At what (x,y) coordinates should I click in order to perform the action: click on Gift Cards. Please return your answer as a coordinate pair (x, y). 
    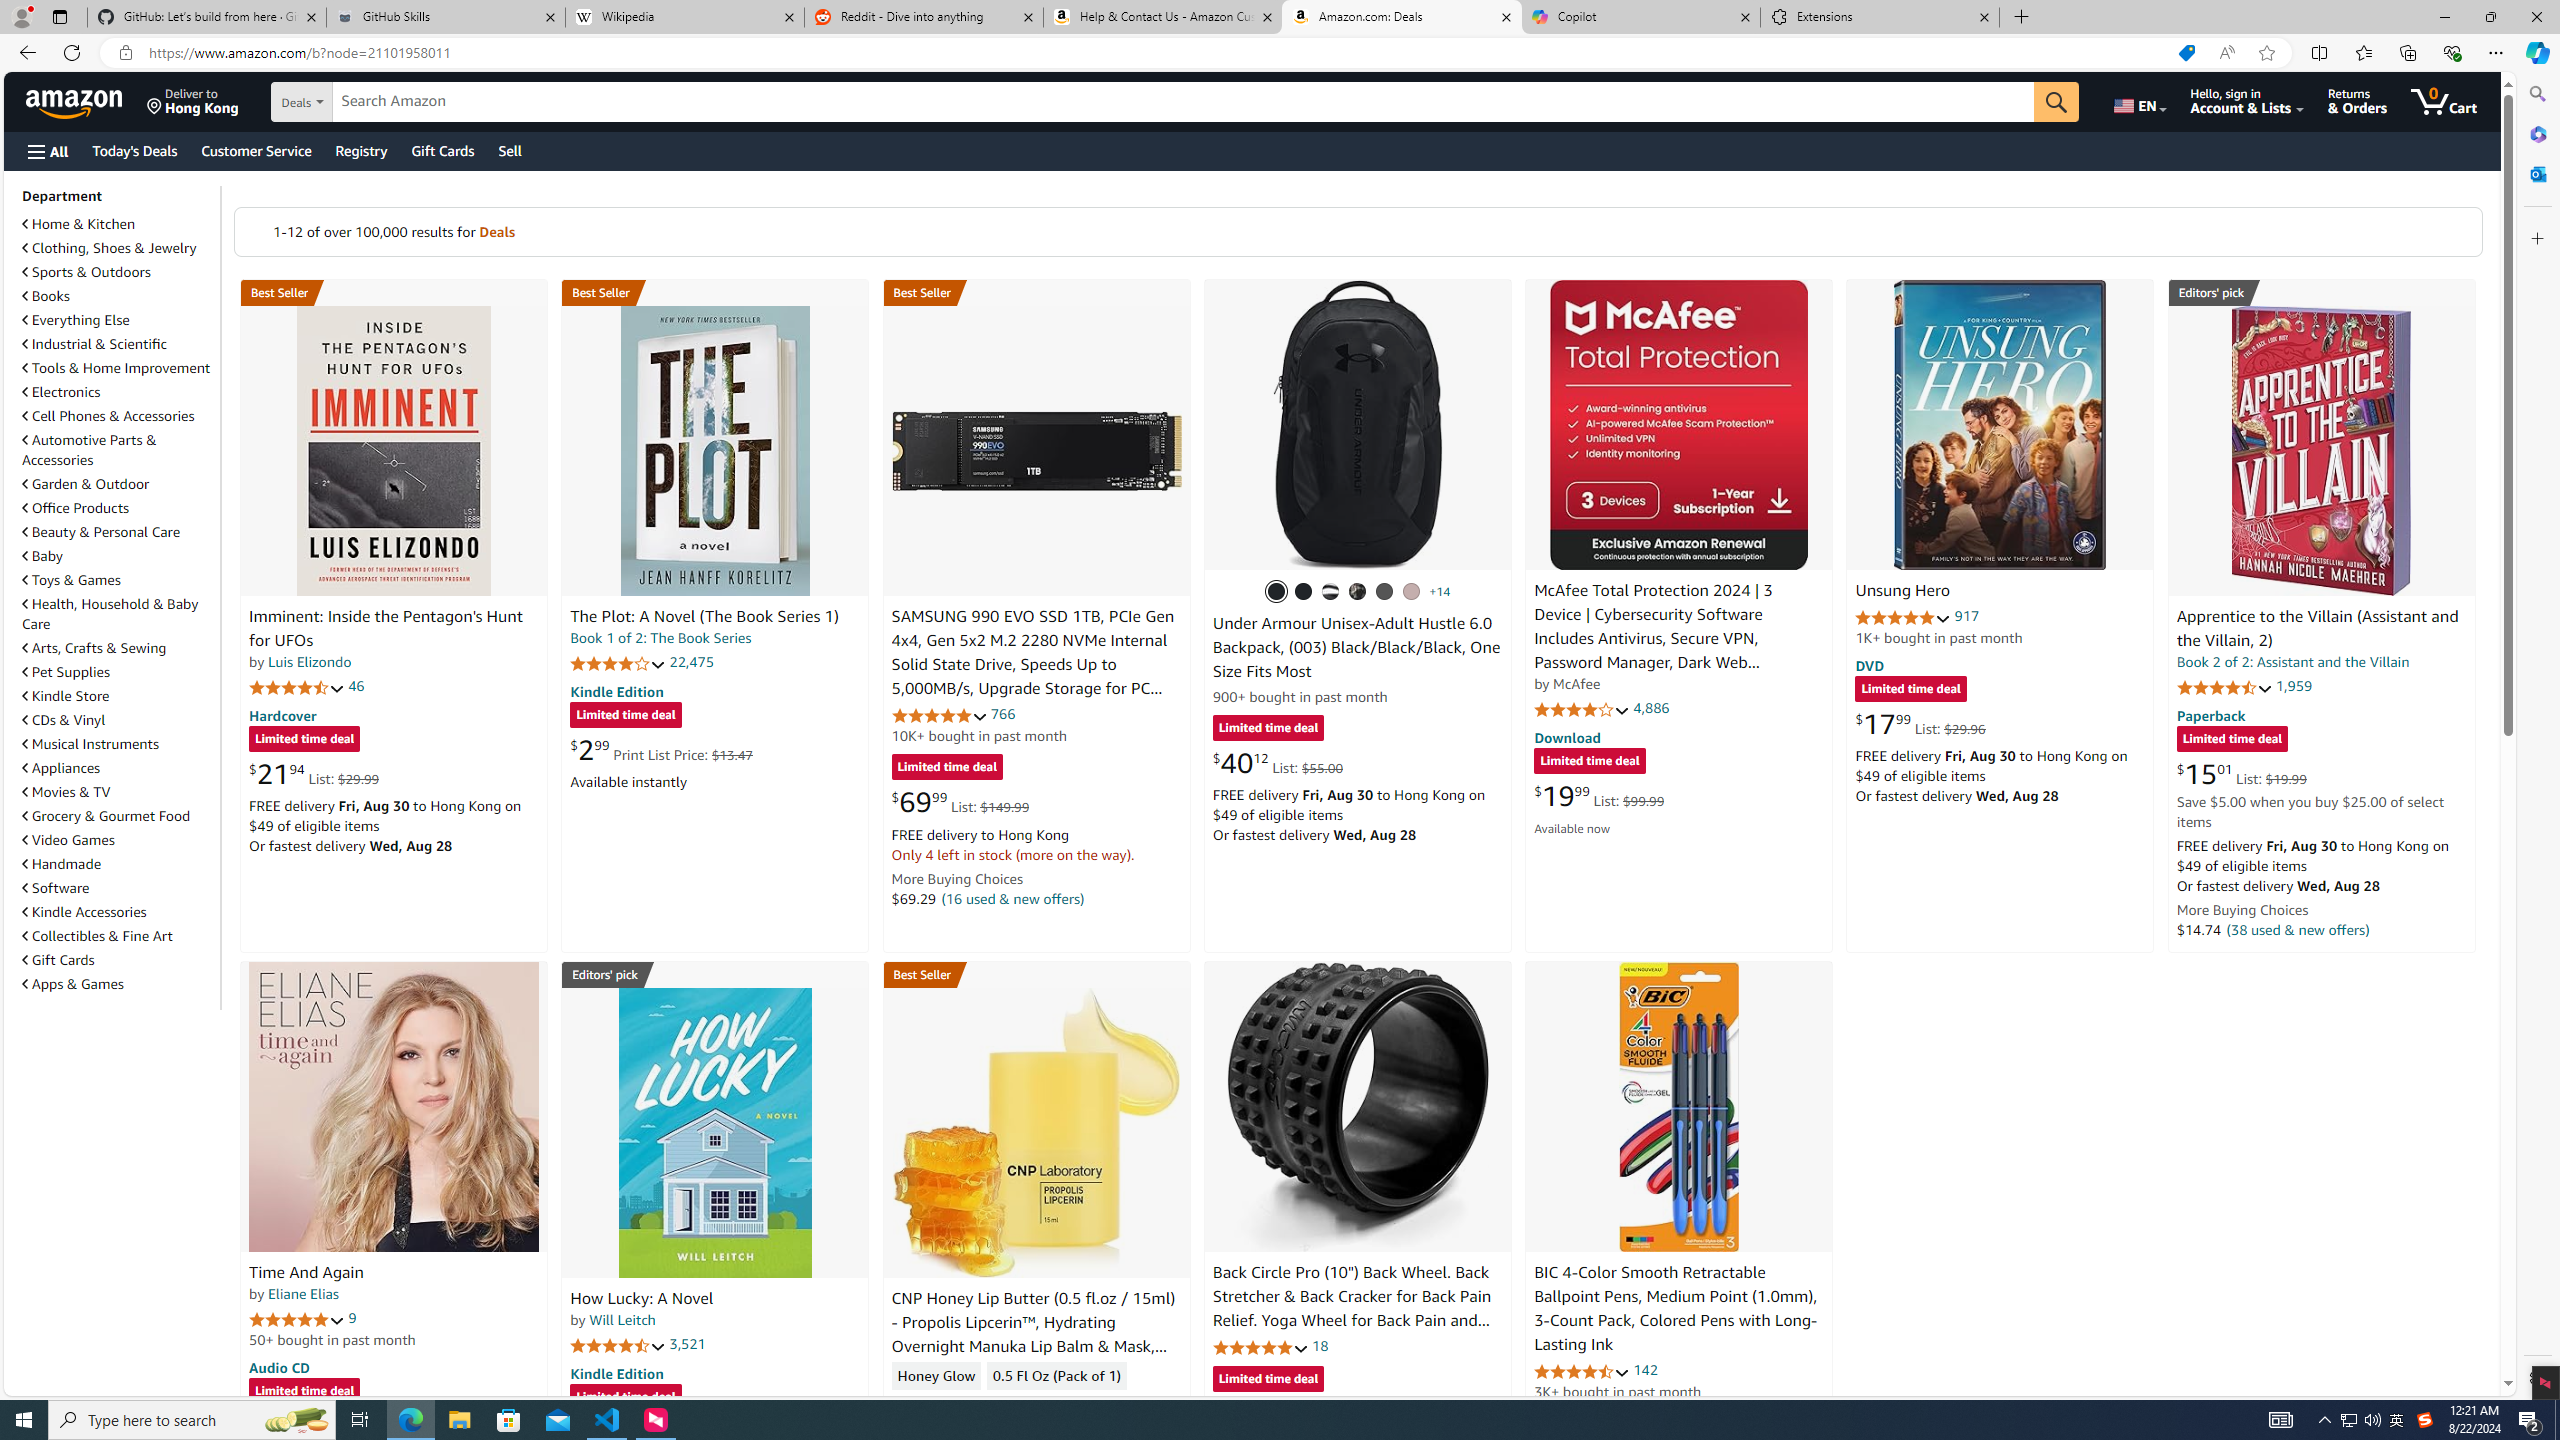
    Looking at the image, I should click on (119, 960).